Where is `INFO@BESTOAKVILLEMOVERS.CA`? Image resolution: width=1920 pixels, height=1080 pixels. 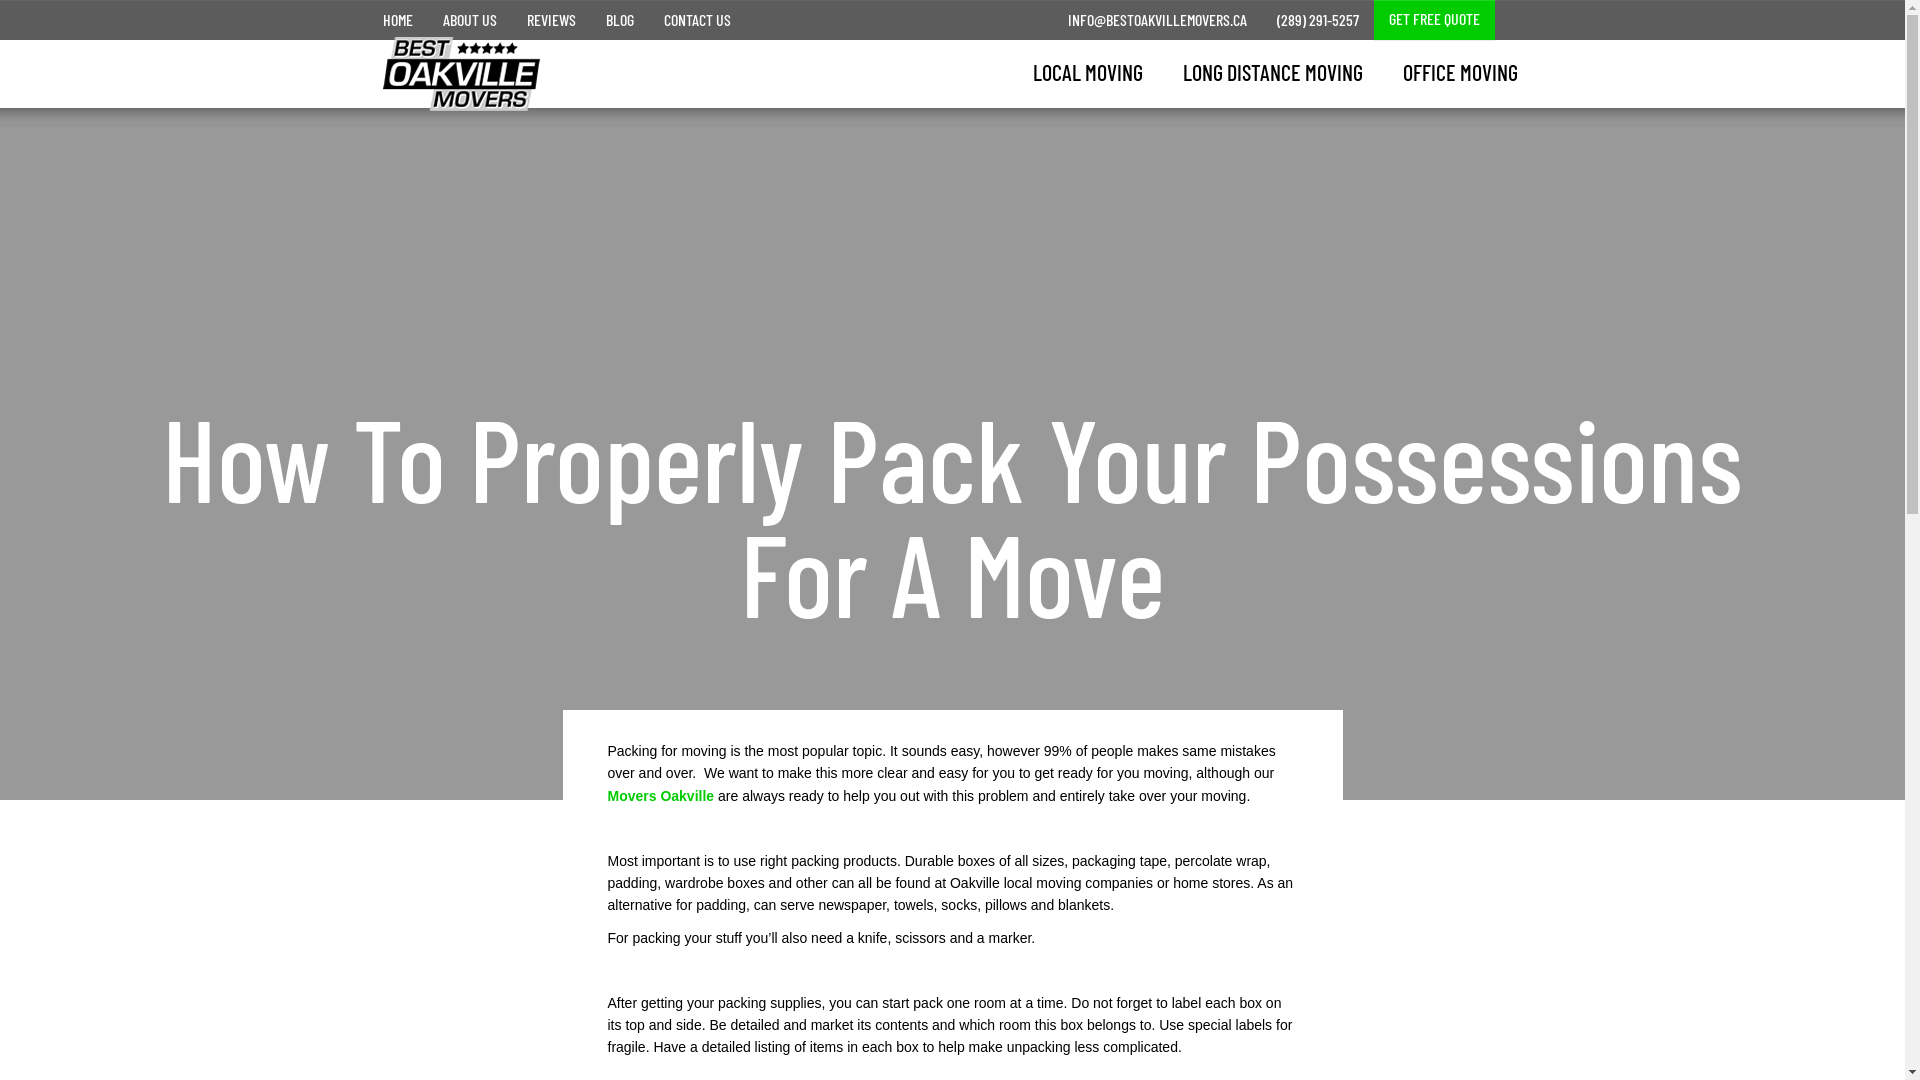 INFO@BESTOAKVILLEMOVERS.CA is located at coordinates (1156, 20).